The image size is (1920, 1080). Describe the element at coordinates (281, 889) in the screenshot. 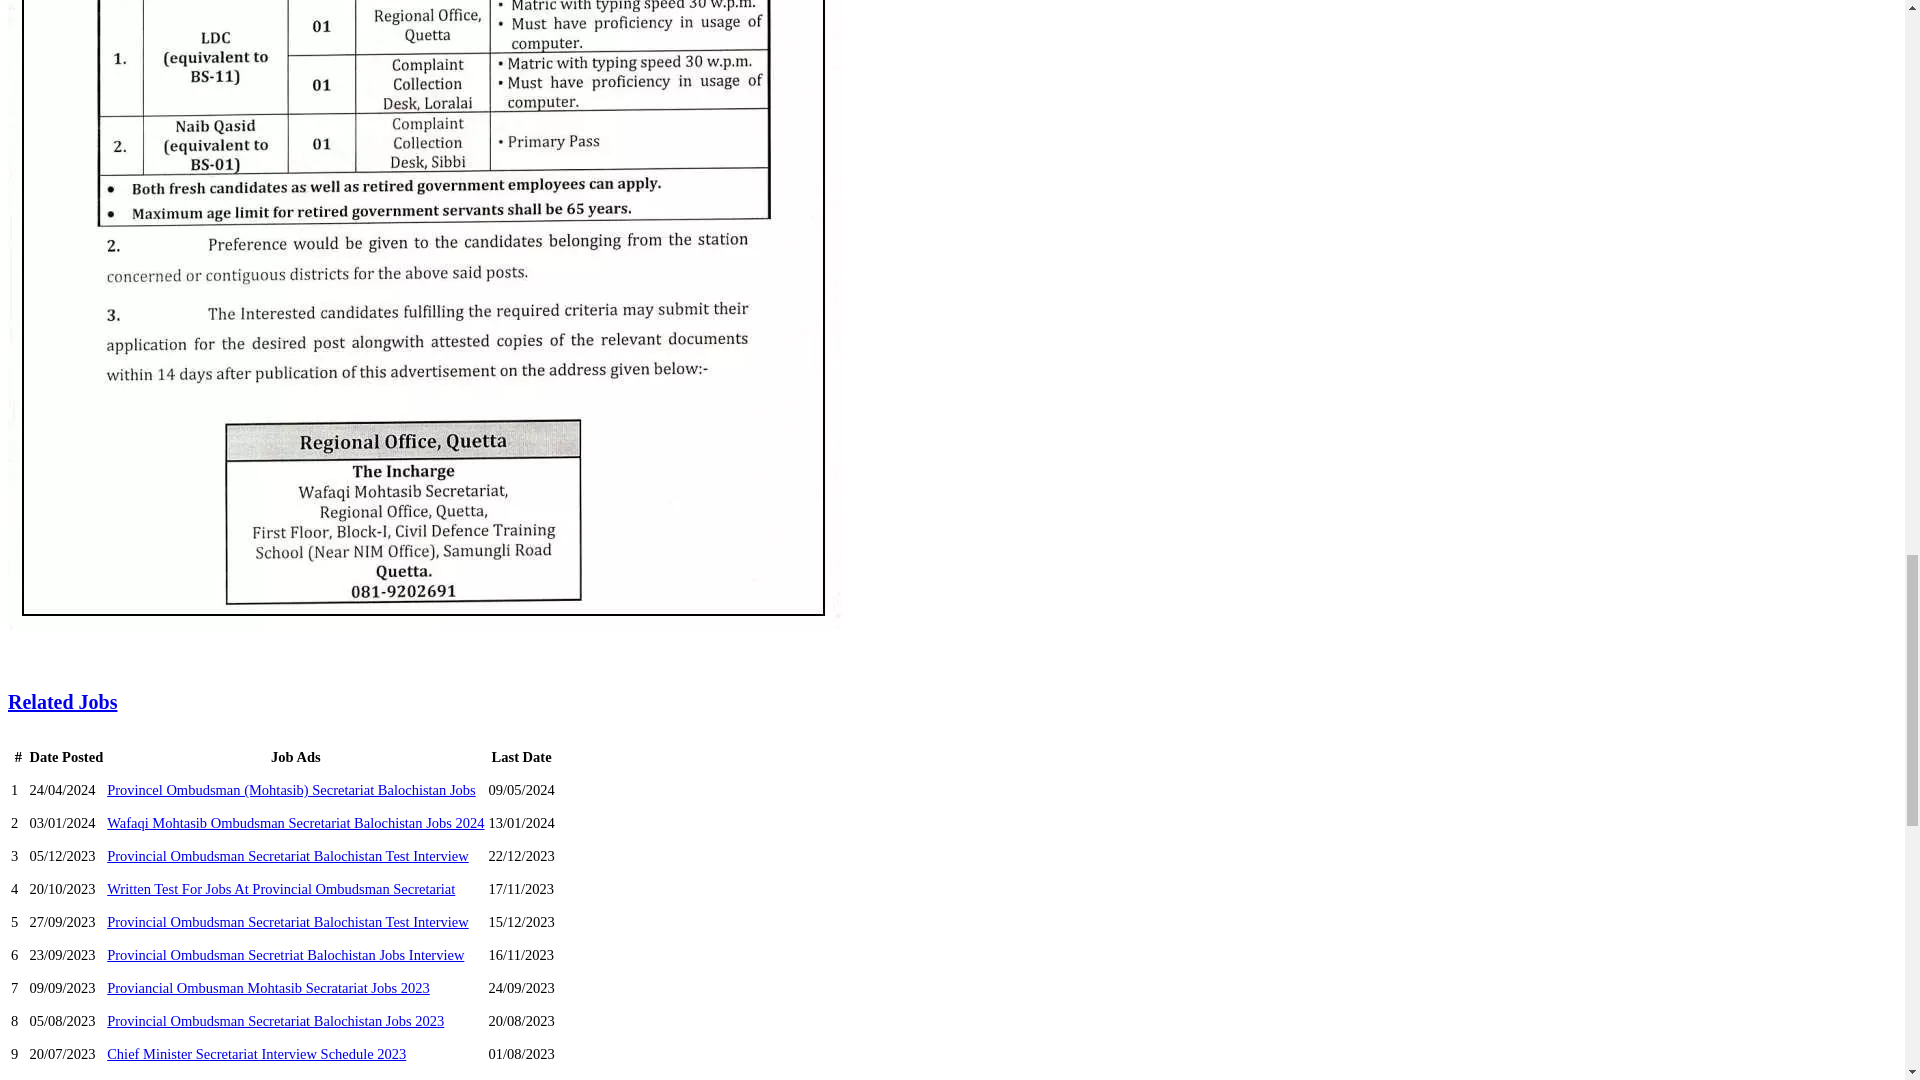

I see `Written Test For Jobs At Provincial Ombudsman Secretariat` at that location.